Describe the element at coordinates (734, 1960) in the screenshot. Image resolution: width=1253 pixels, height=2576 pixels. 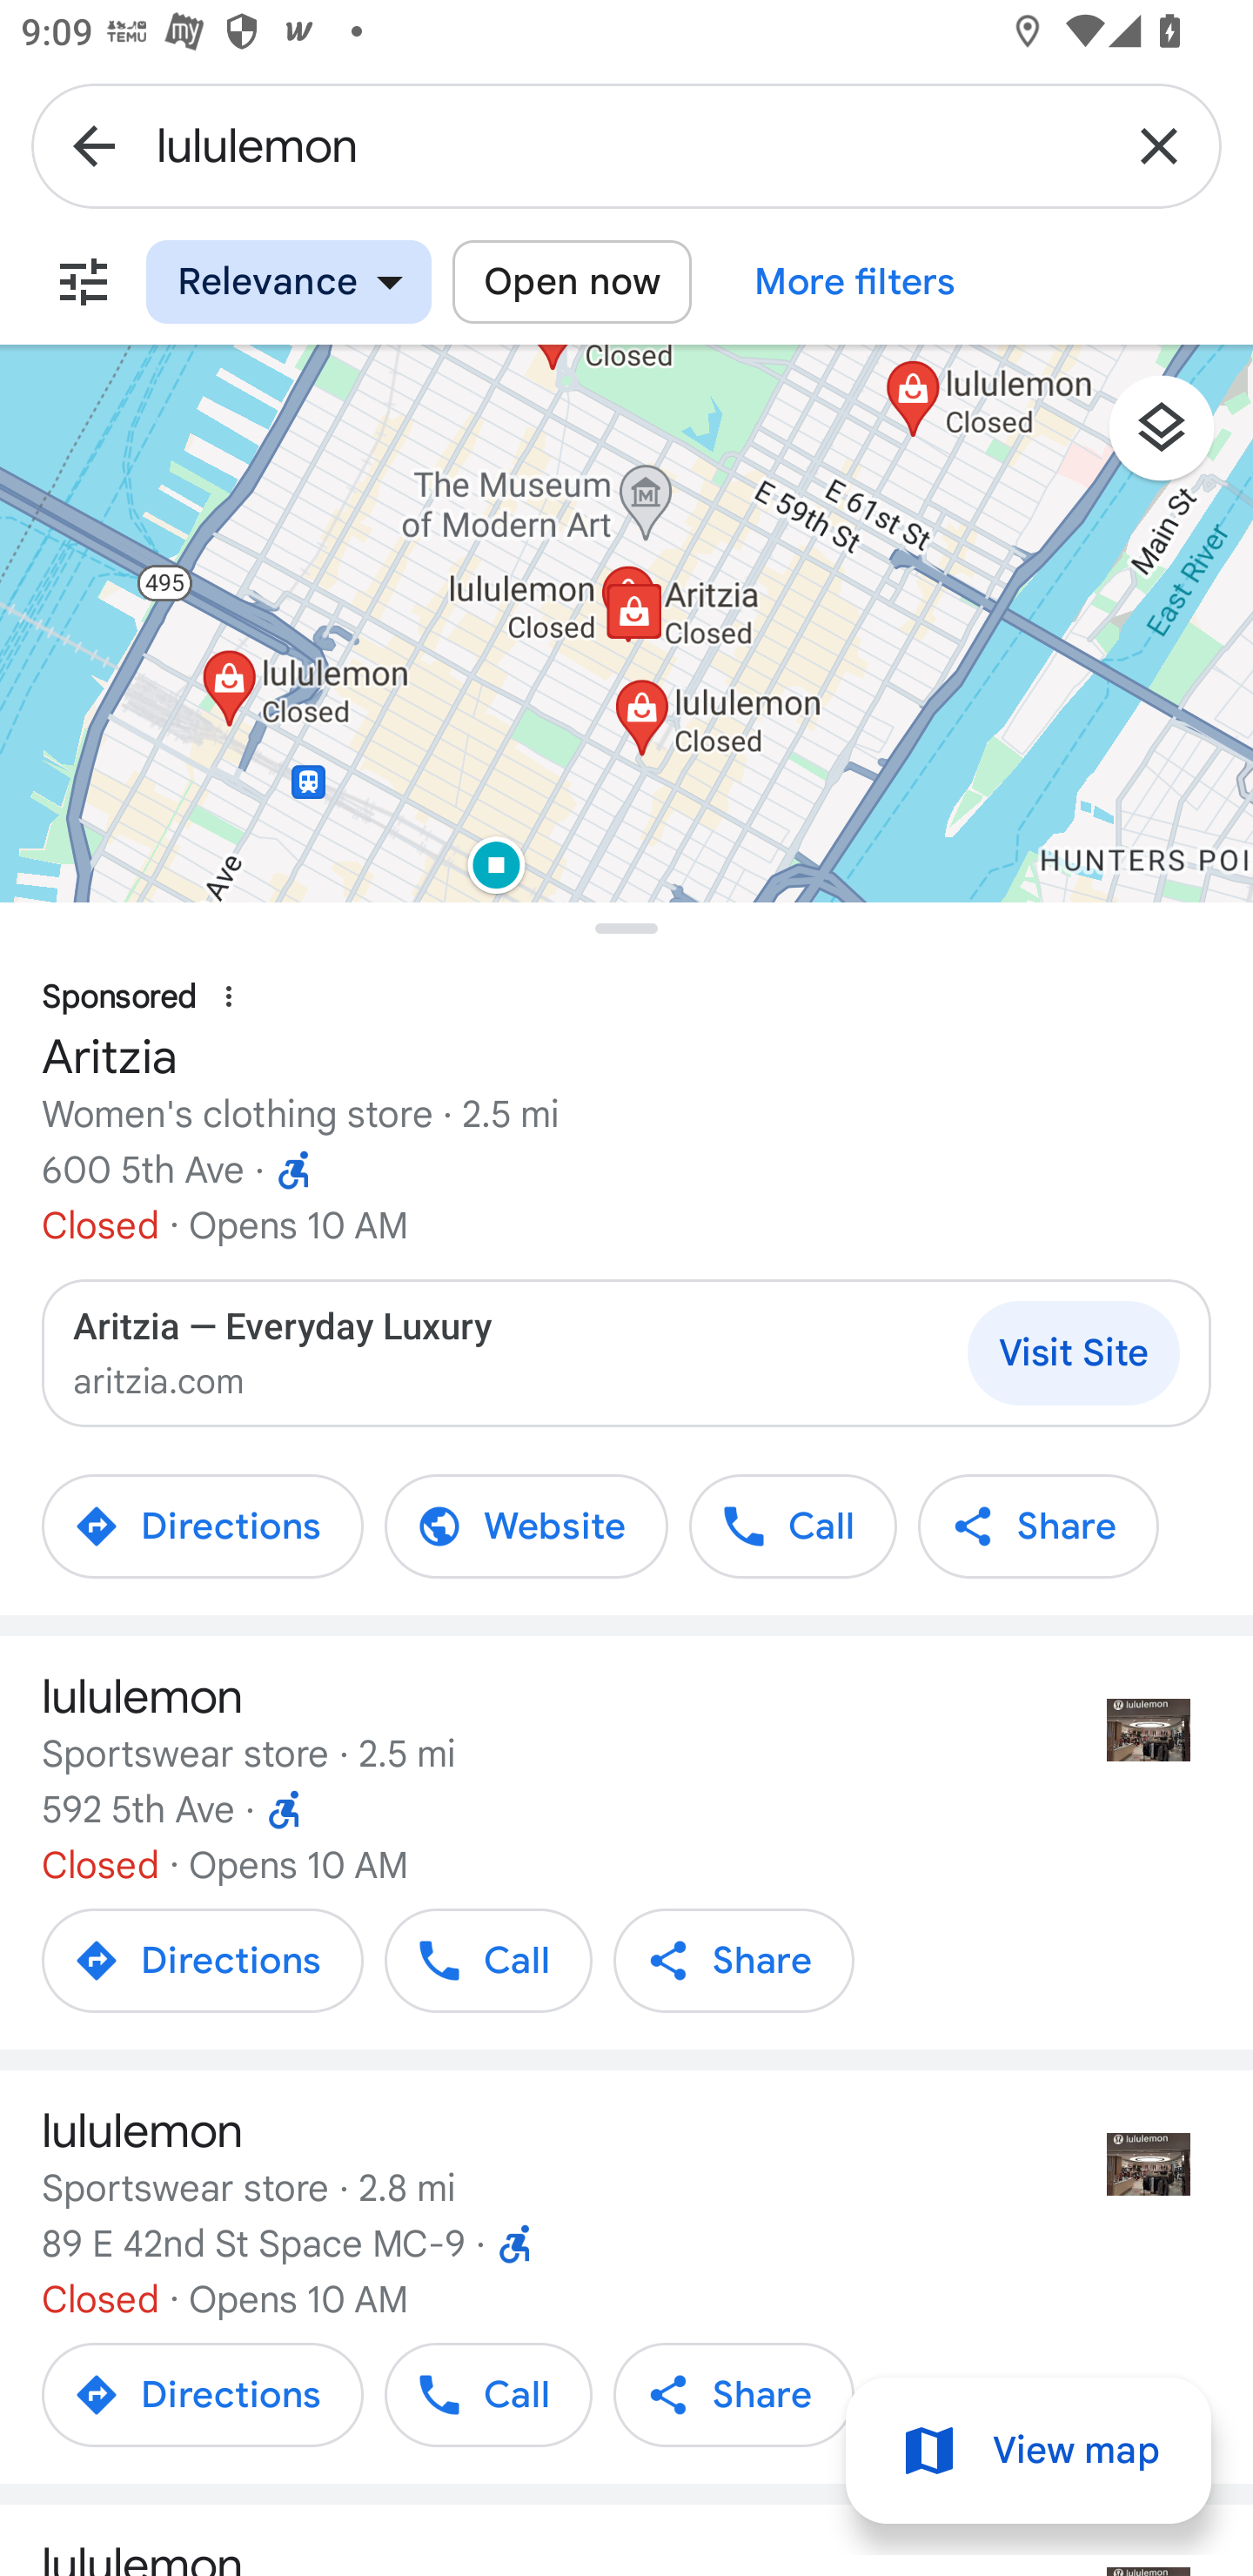
I see `Share lululemon Share Share lululemon` at that location.